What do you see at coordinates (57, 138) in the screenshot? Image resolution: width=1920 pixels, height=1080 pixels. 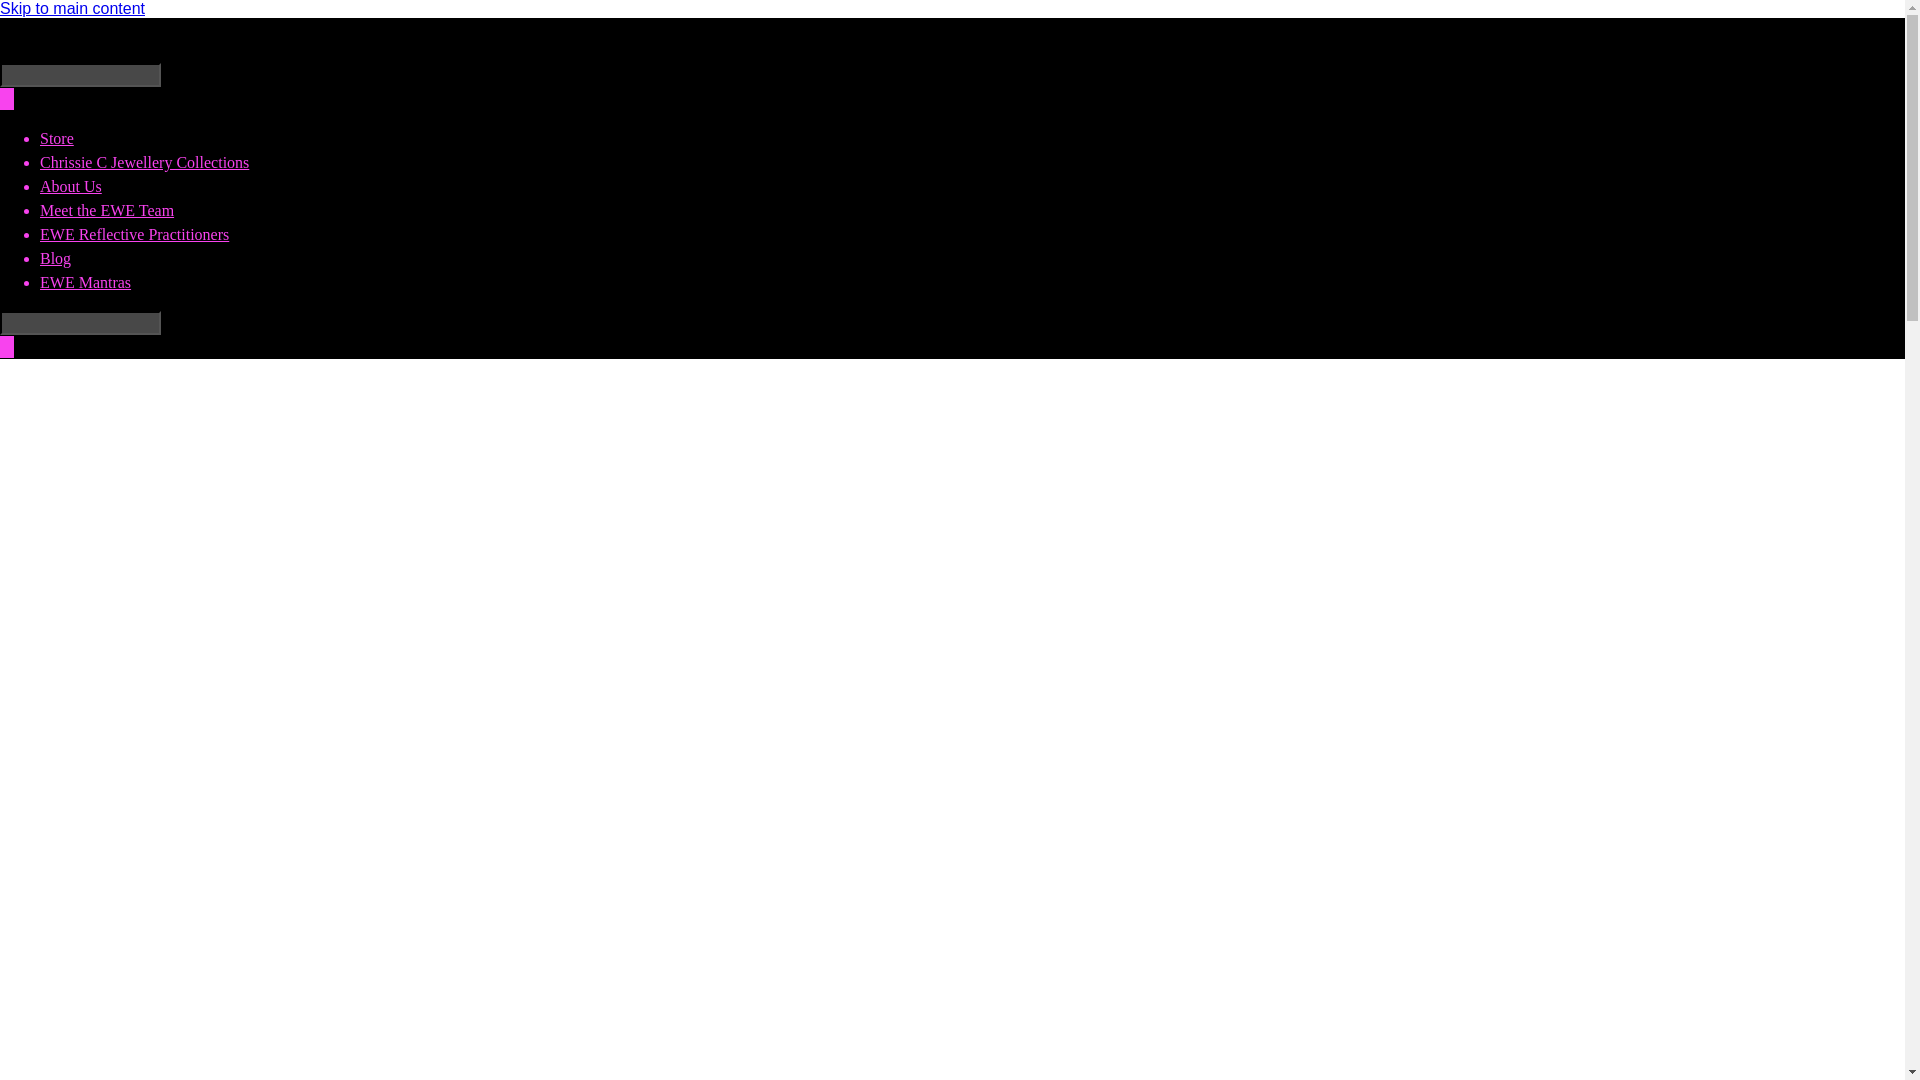 I see `Store` at bounding box center [57, 138].